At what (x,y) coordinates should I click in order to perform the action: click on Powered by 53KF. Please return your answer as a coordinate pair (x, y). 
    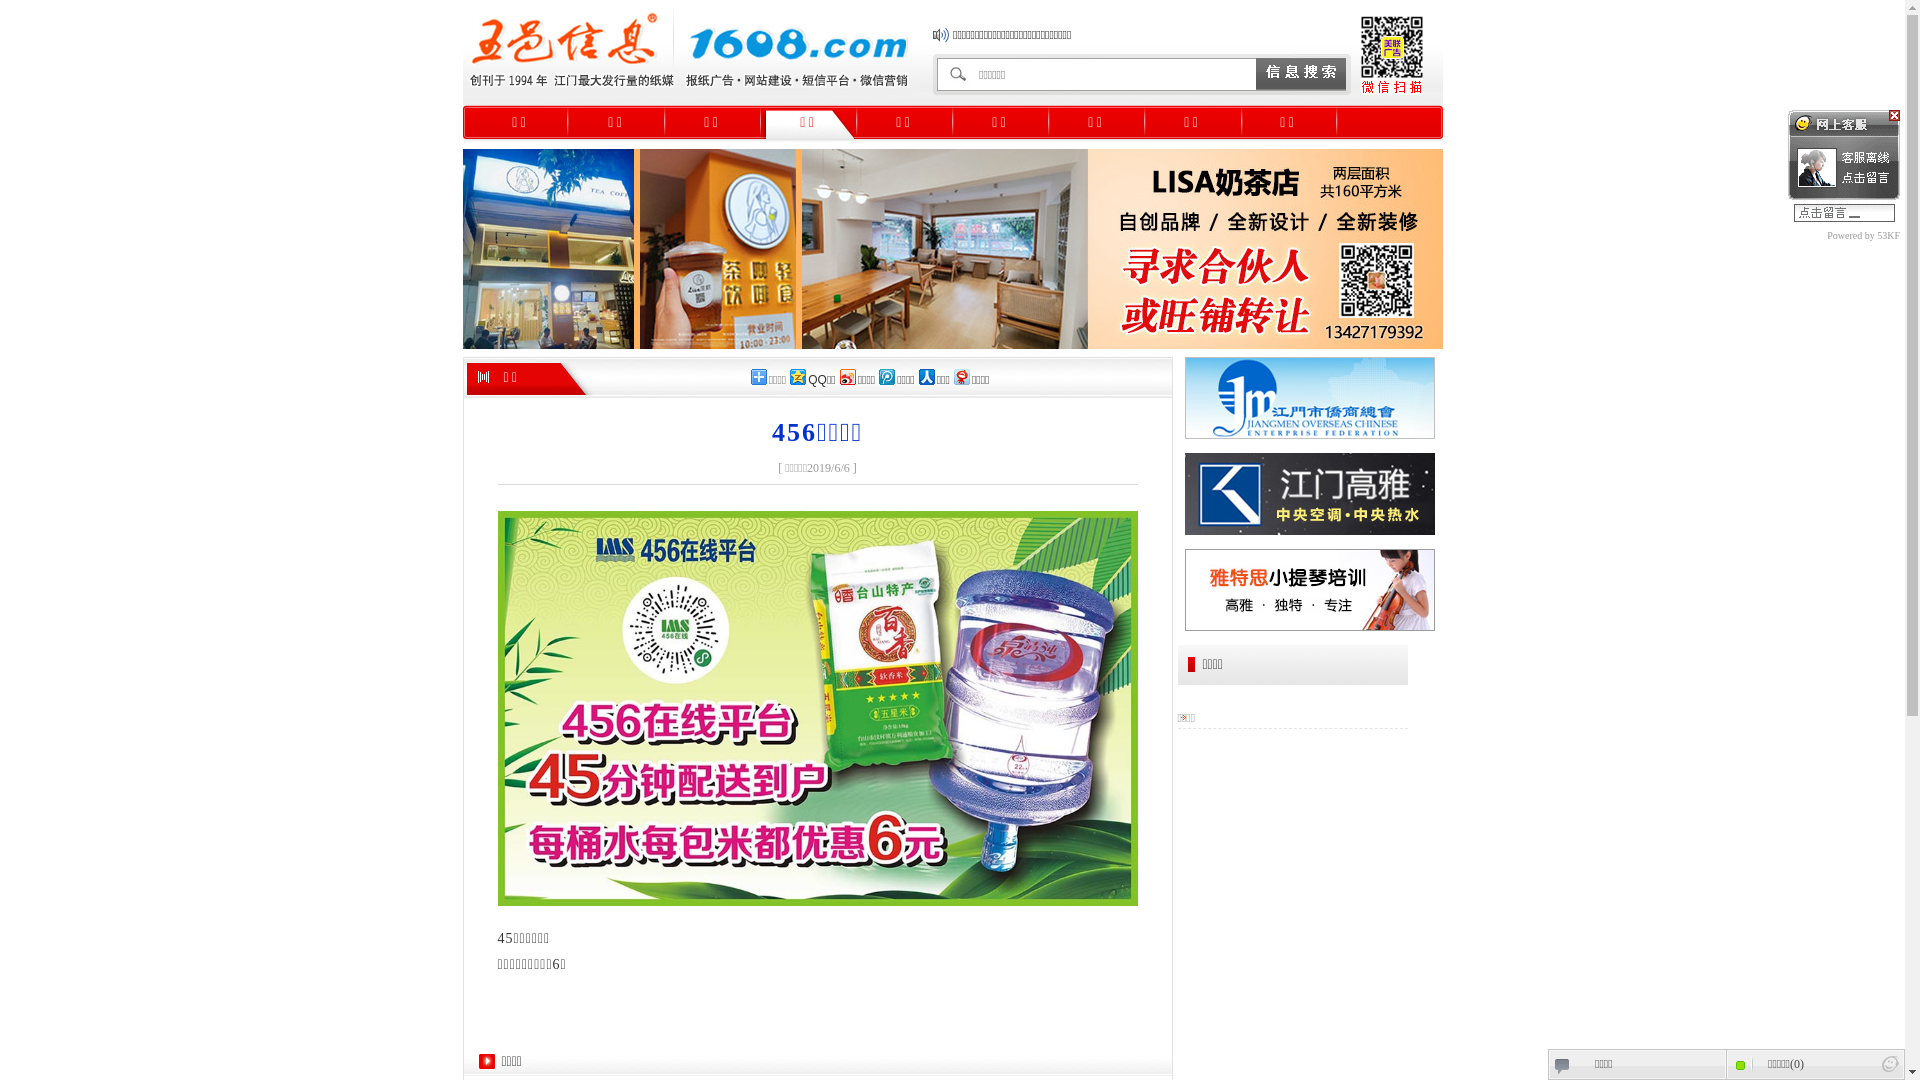
    Looking at the image, I should click on (1844, 236).